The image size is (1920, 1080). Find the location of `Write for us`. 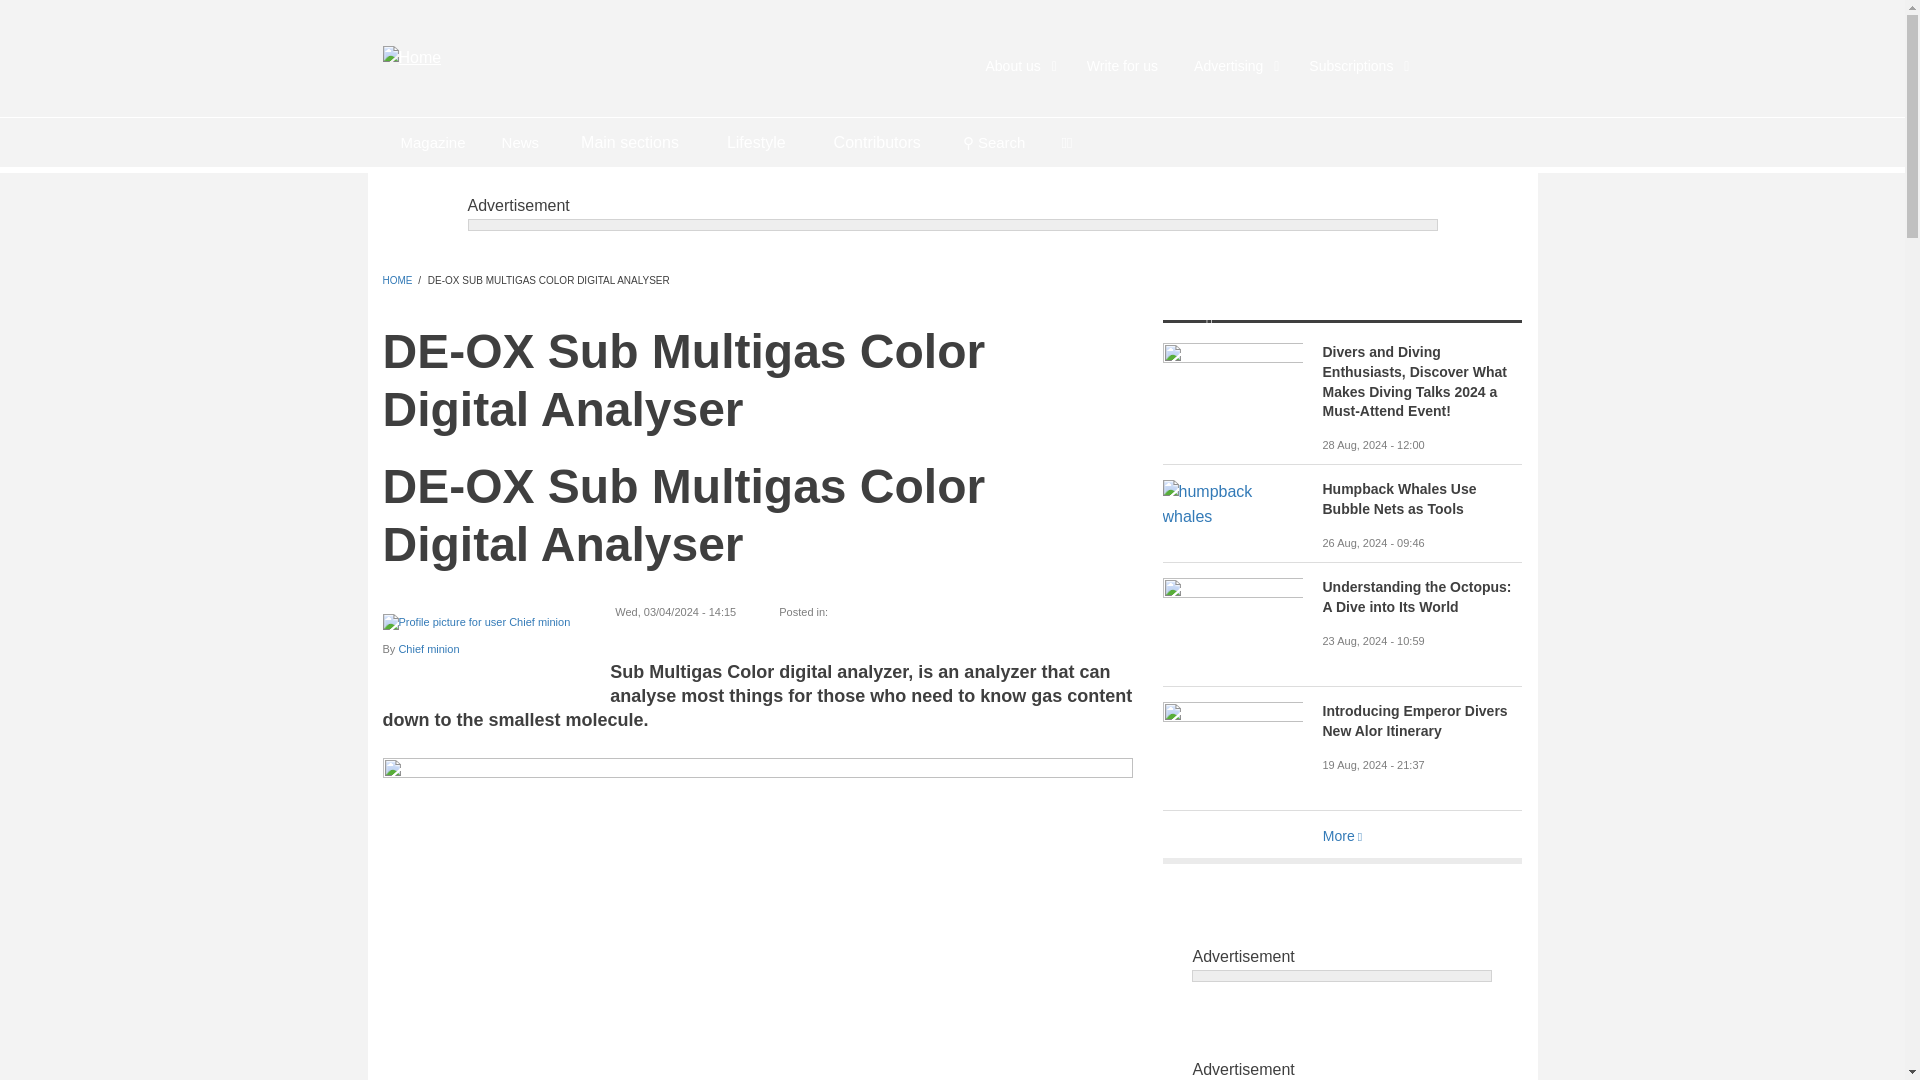

Write for us is located at coordinates (1122, 66).